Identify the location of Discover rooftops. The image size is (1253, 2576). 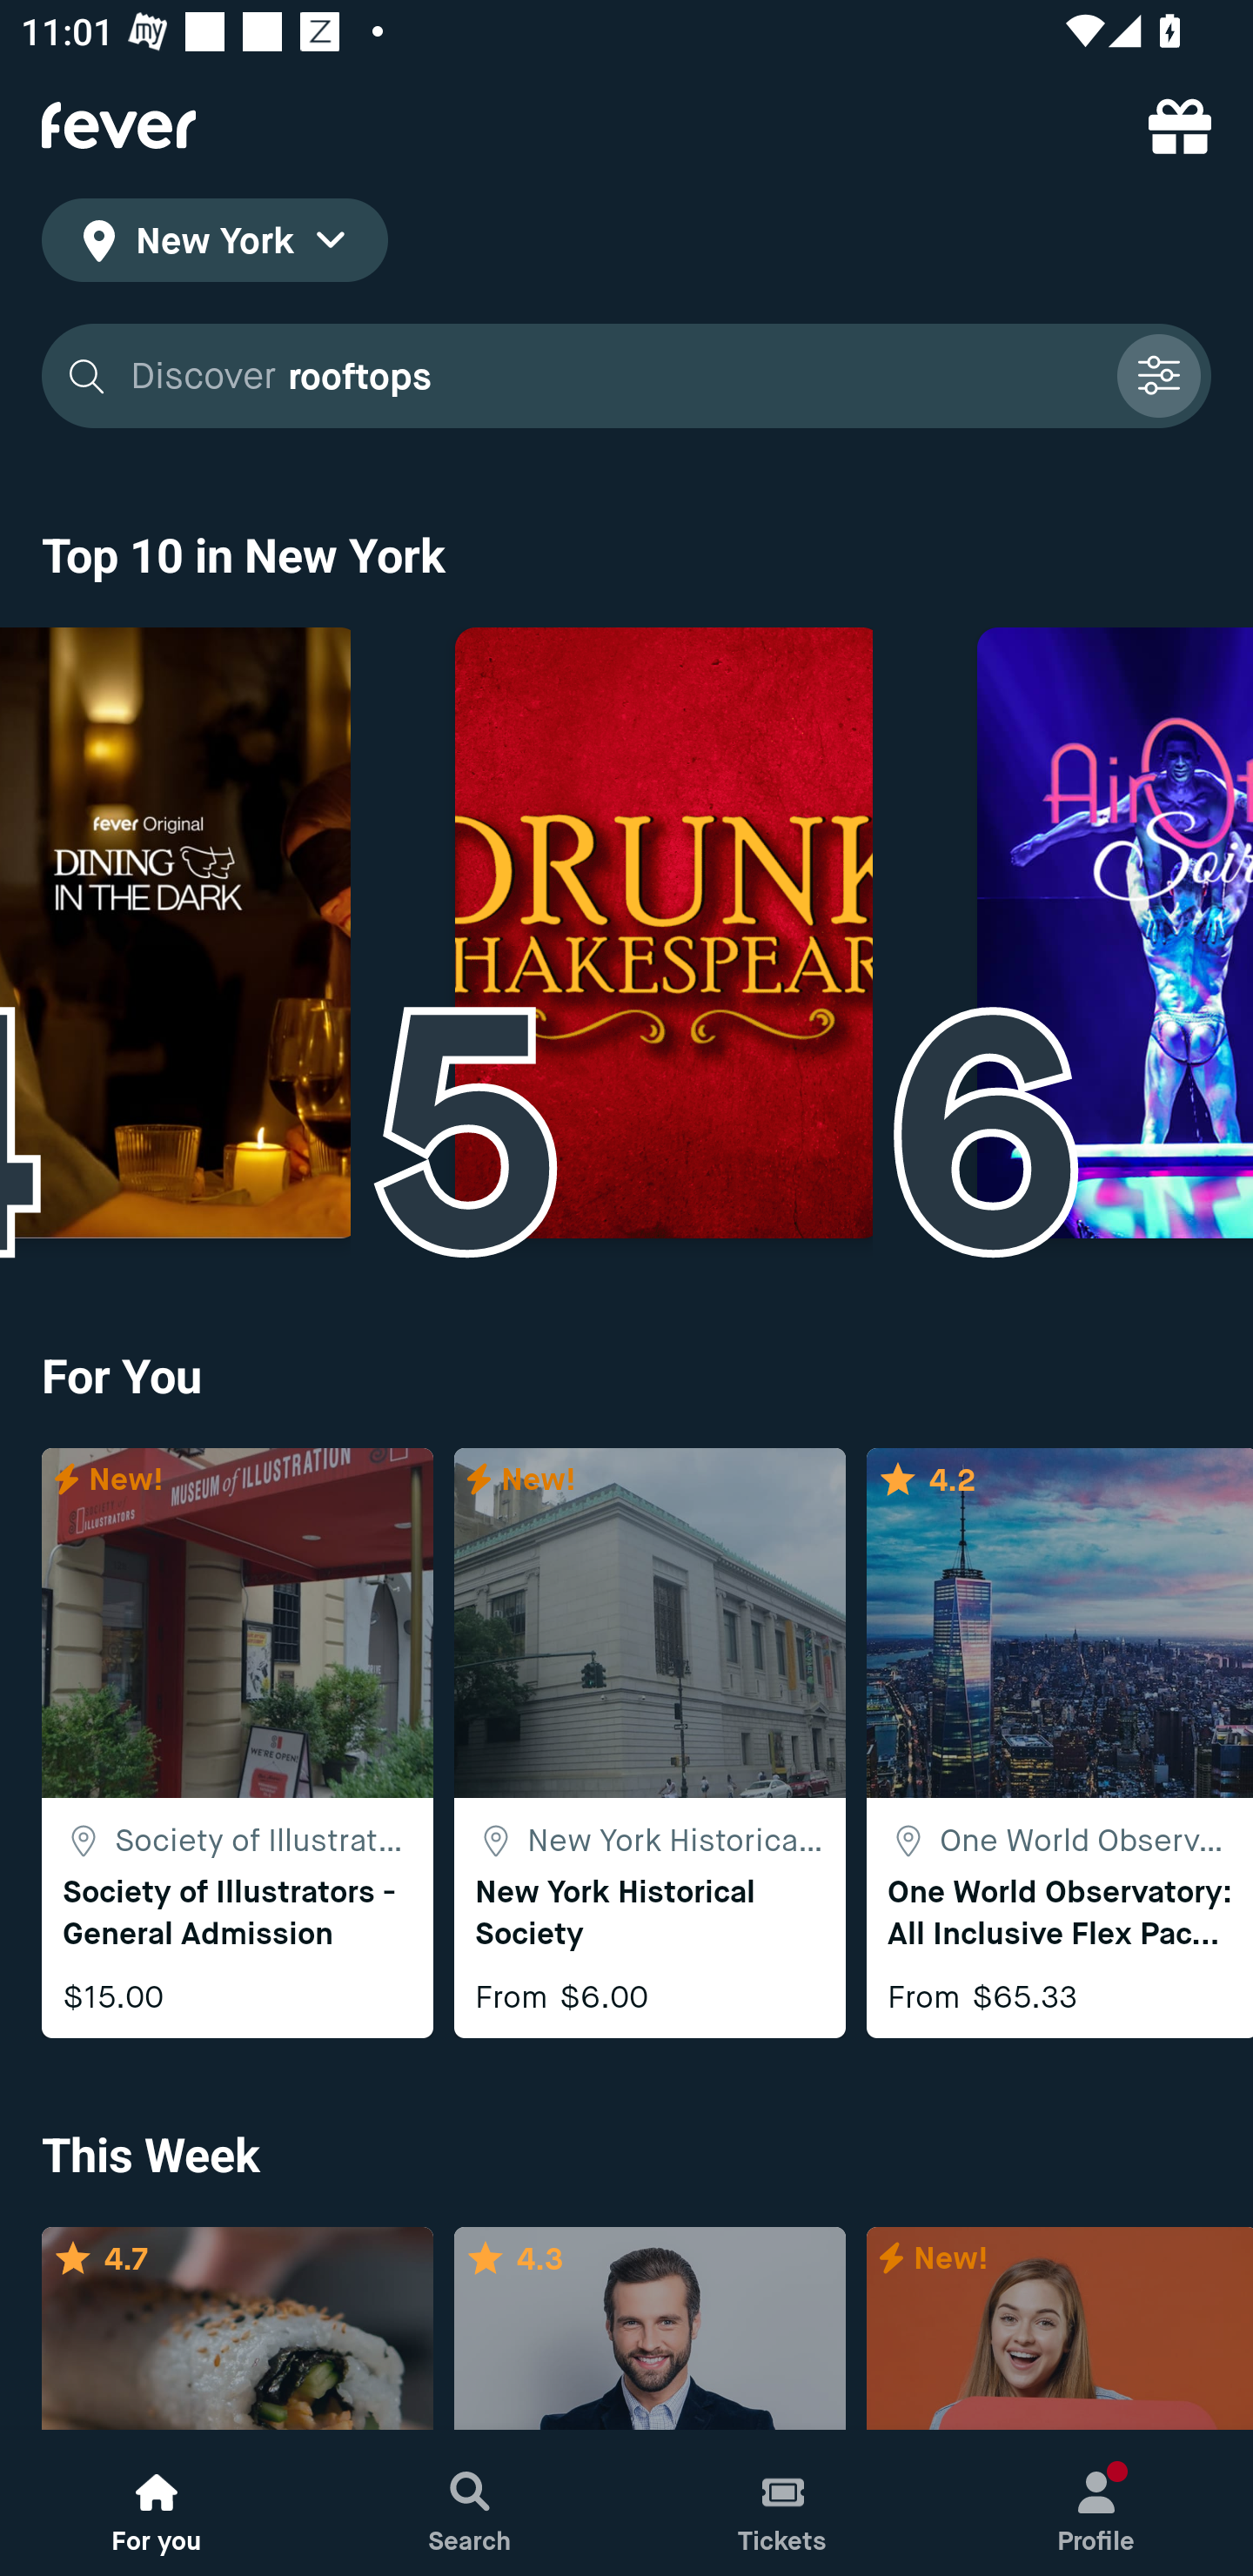
(626, 376).